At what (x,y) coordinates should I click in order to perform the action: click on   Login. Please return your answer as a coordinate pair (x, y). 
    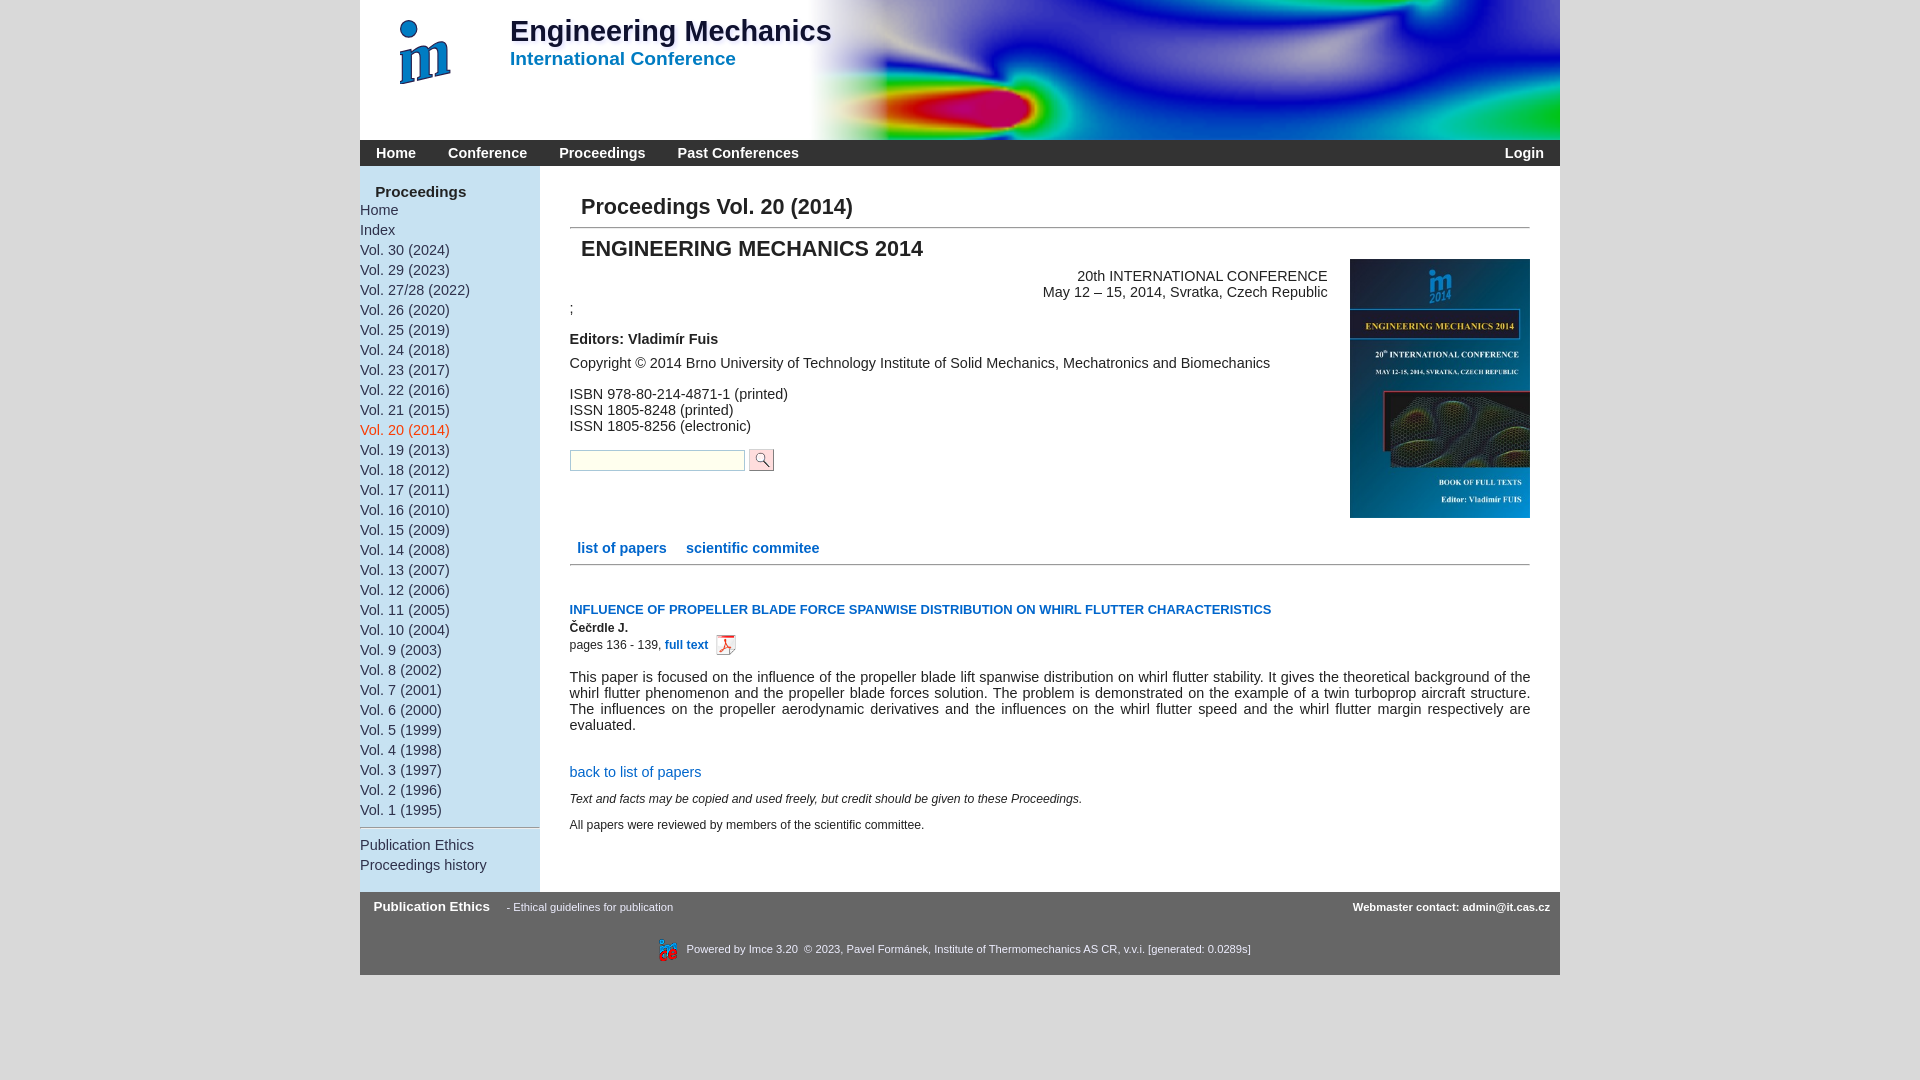
    Looking at the image, I should click on (1520, 153).